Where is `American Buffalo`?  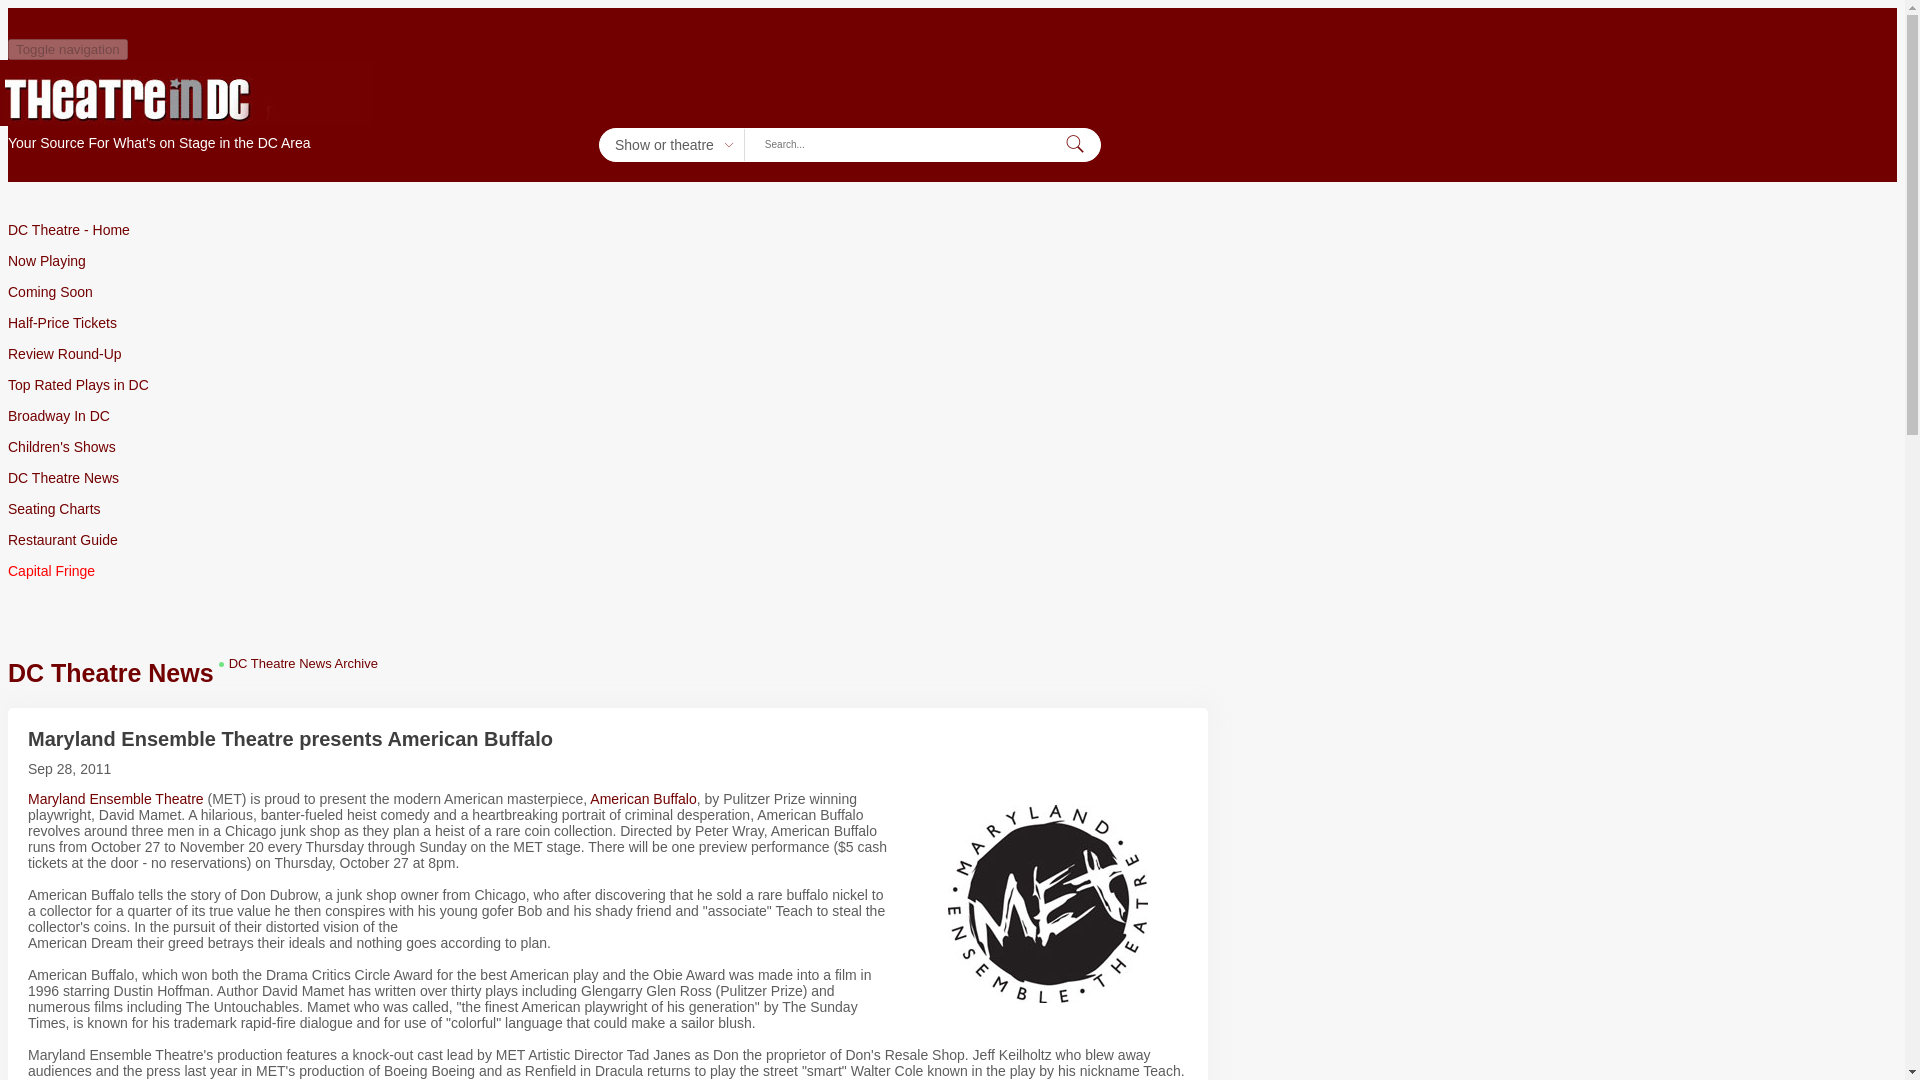 American Buffalo is located at coordinates (642, 797).